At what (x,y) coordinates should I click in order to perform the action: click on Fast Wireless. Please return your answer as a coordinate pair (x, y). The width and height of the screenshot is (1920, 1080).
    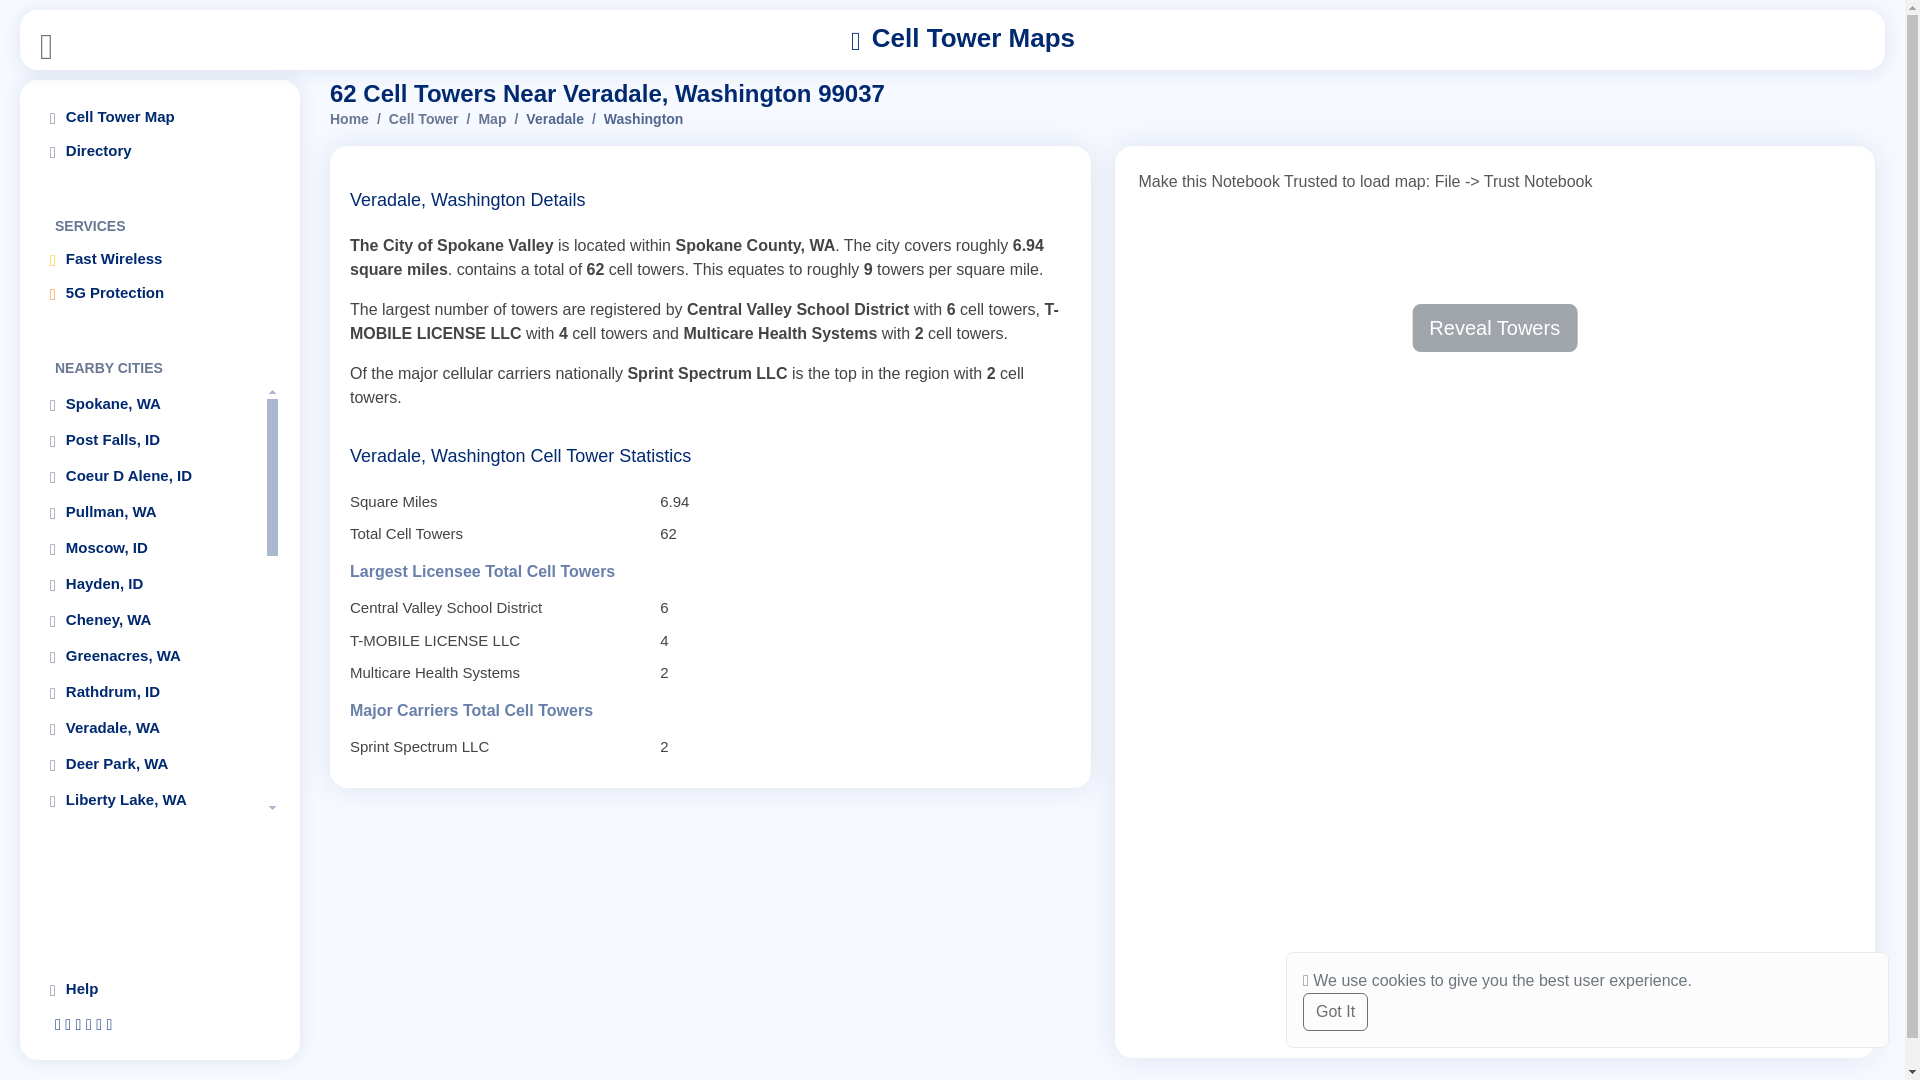
    Looking at the image, I should click on (160, 258).